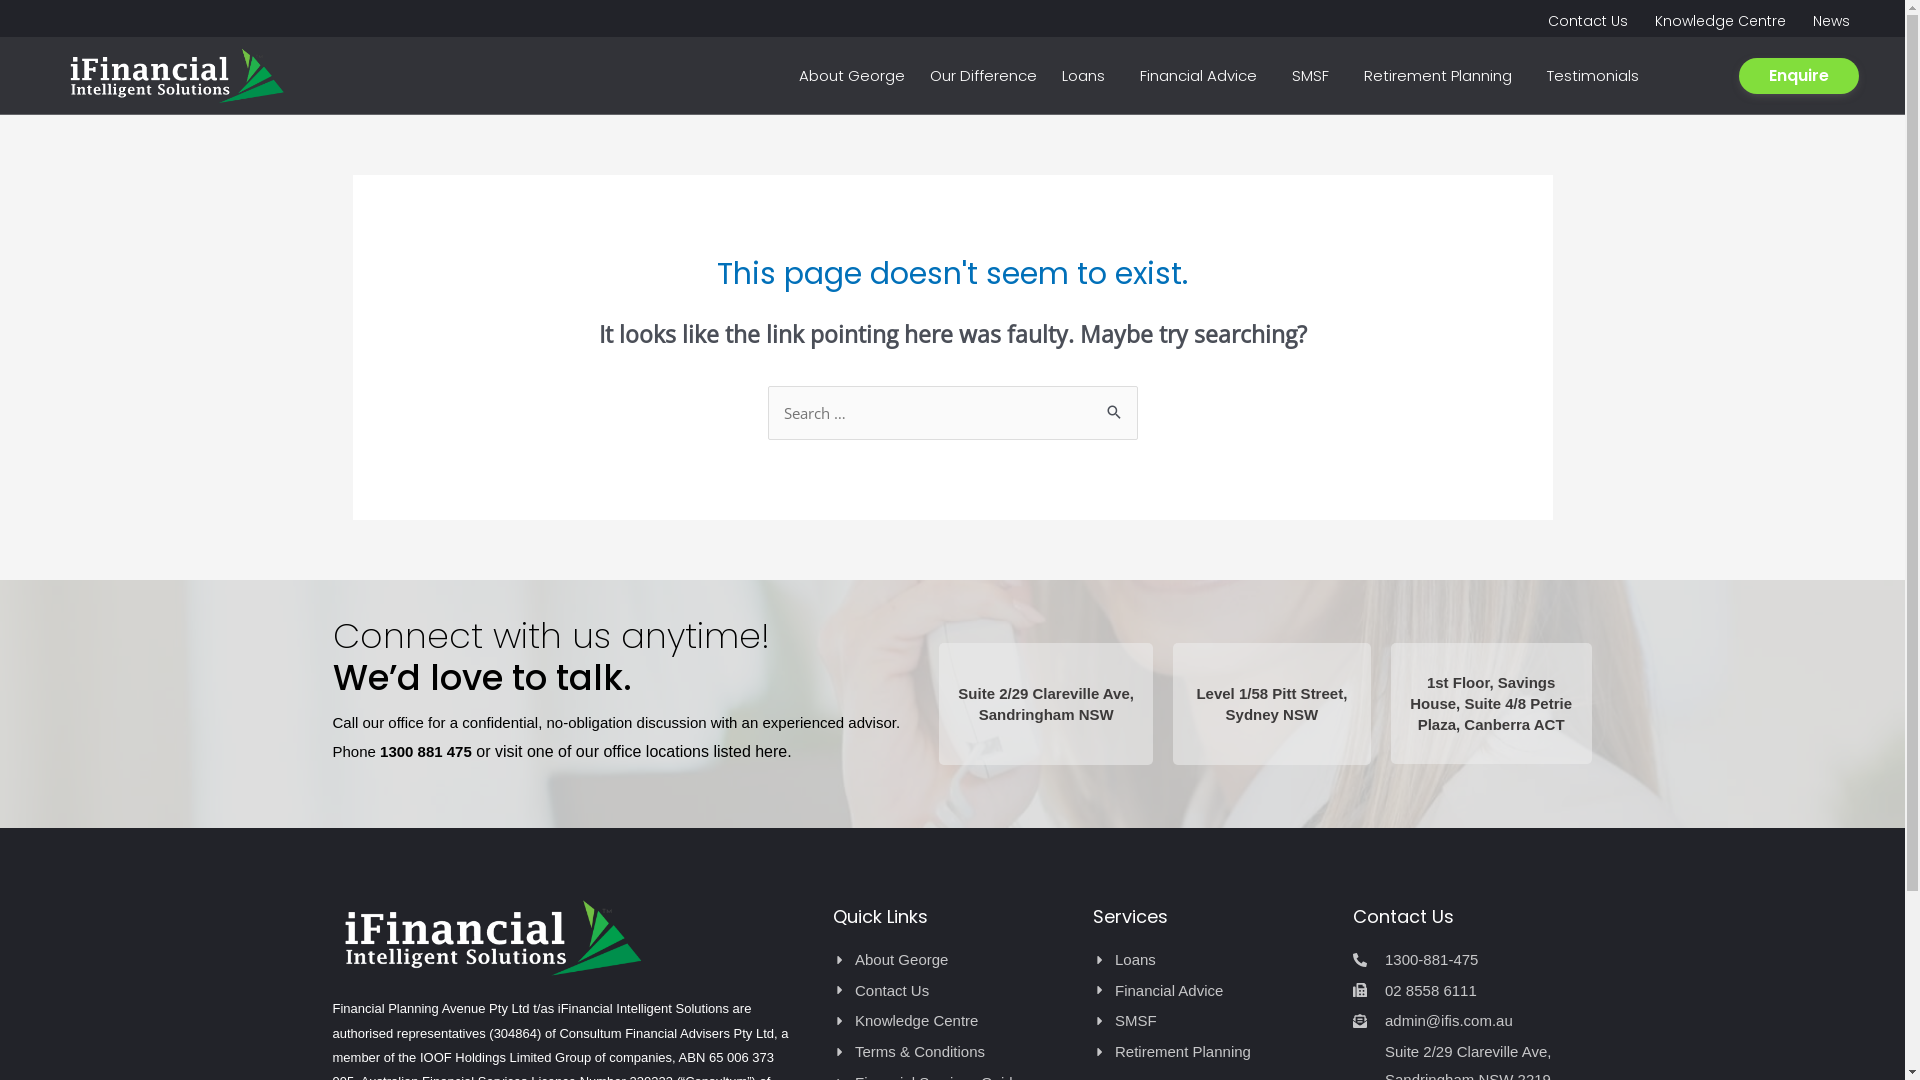 The width and height of the screenshot is (1920, 1080). What do you see at coordinates (984, 76) in the screenshot?
I see `Our Difference` at bounding box center [984, 76].